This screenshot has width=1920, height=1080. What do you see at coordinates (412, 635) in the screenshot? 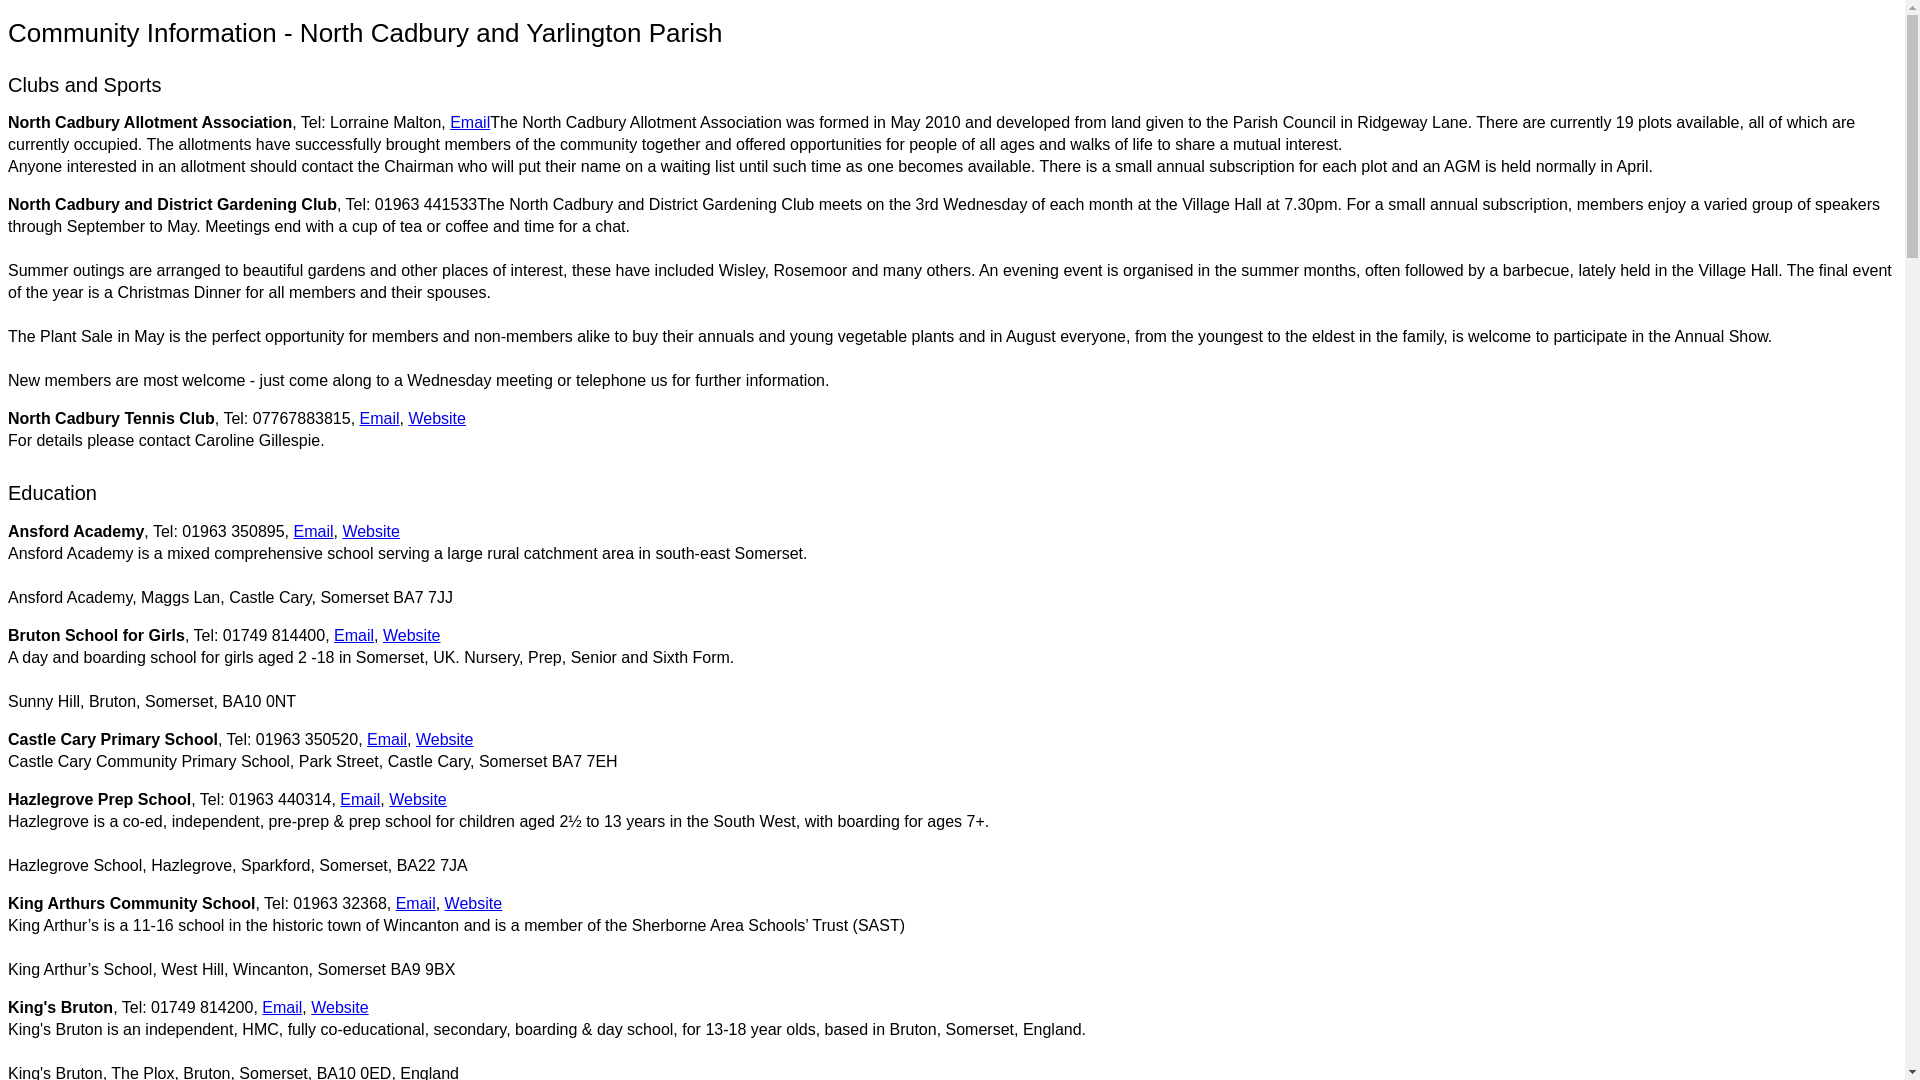
I see `Website` at bounding box center [412, 635].